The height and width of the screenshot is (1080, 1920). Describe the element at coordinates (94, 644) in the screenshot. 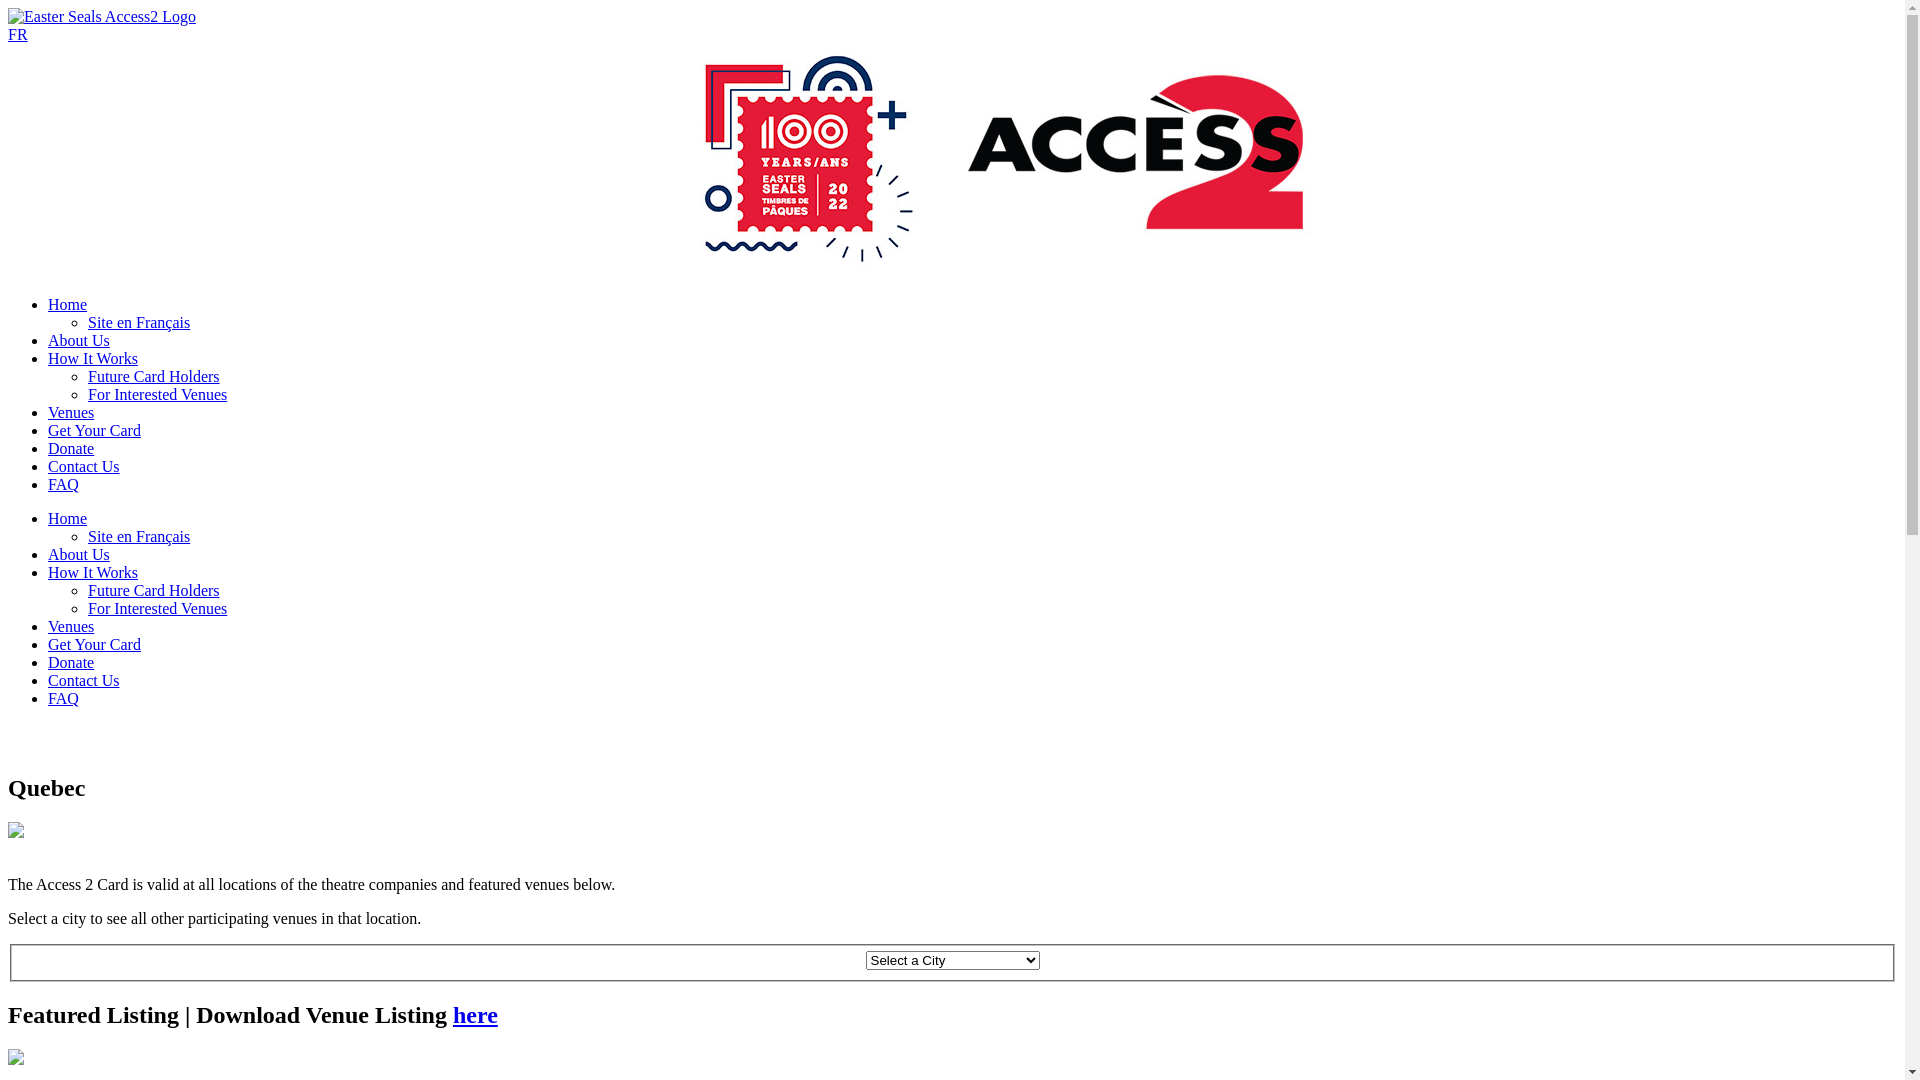

I see `Get Your Card` at that location.